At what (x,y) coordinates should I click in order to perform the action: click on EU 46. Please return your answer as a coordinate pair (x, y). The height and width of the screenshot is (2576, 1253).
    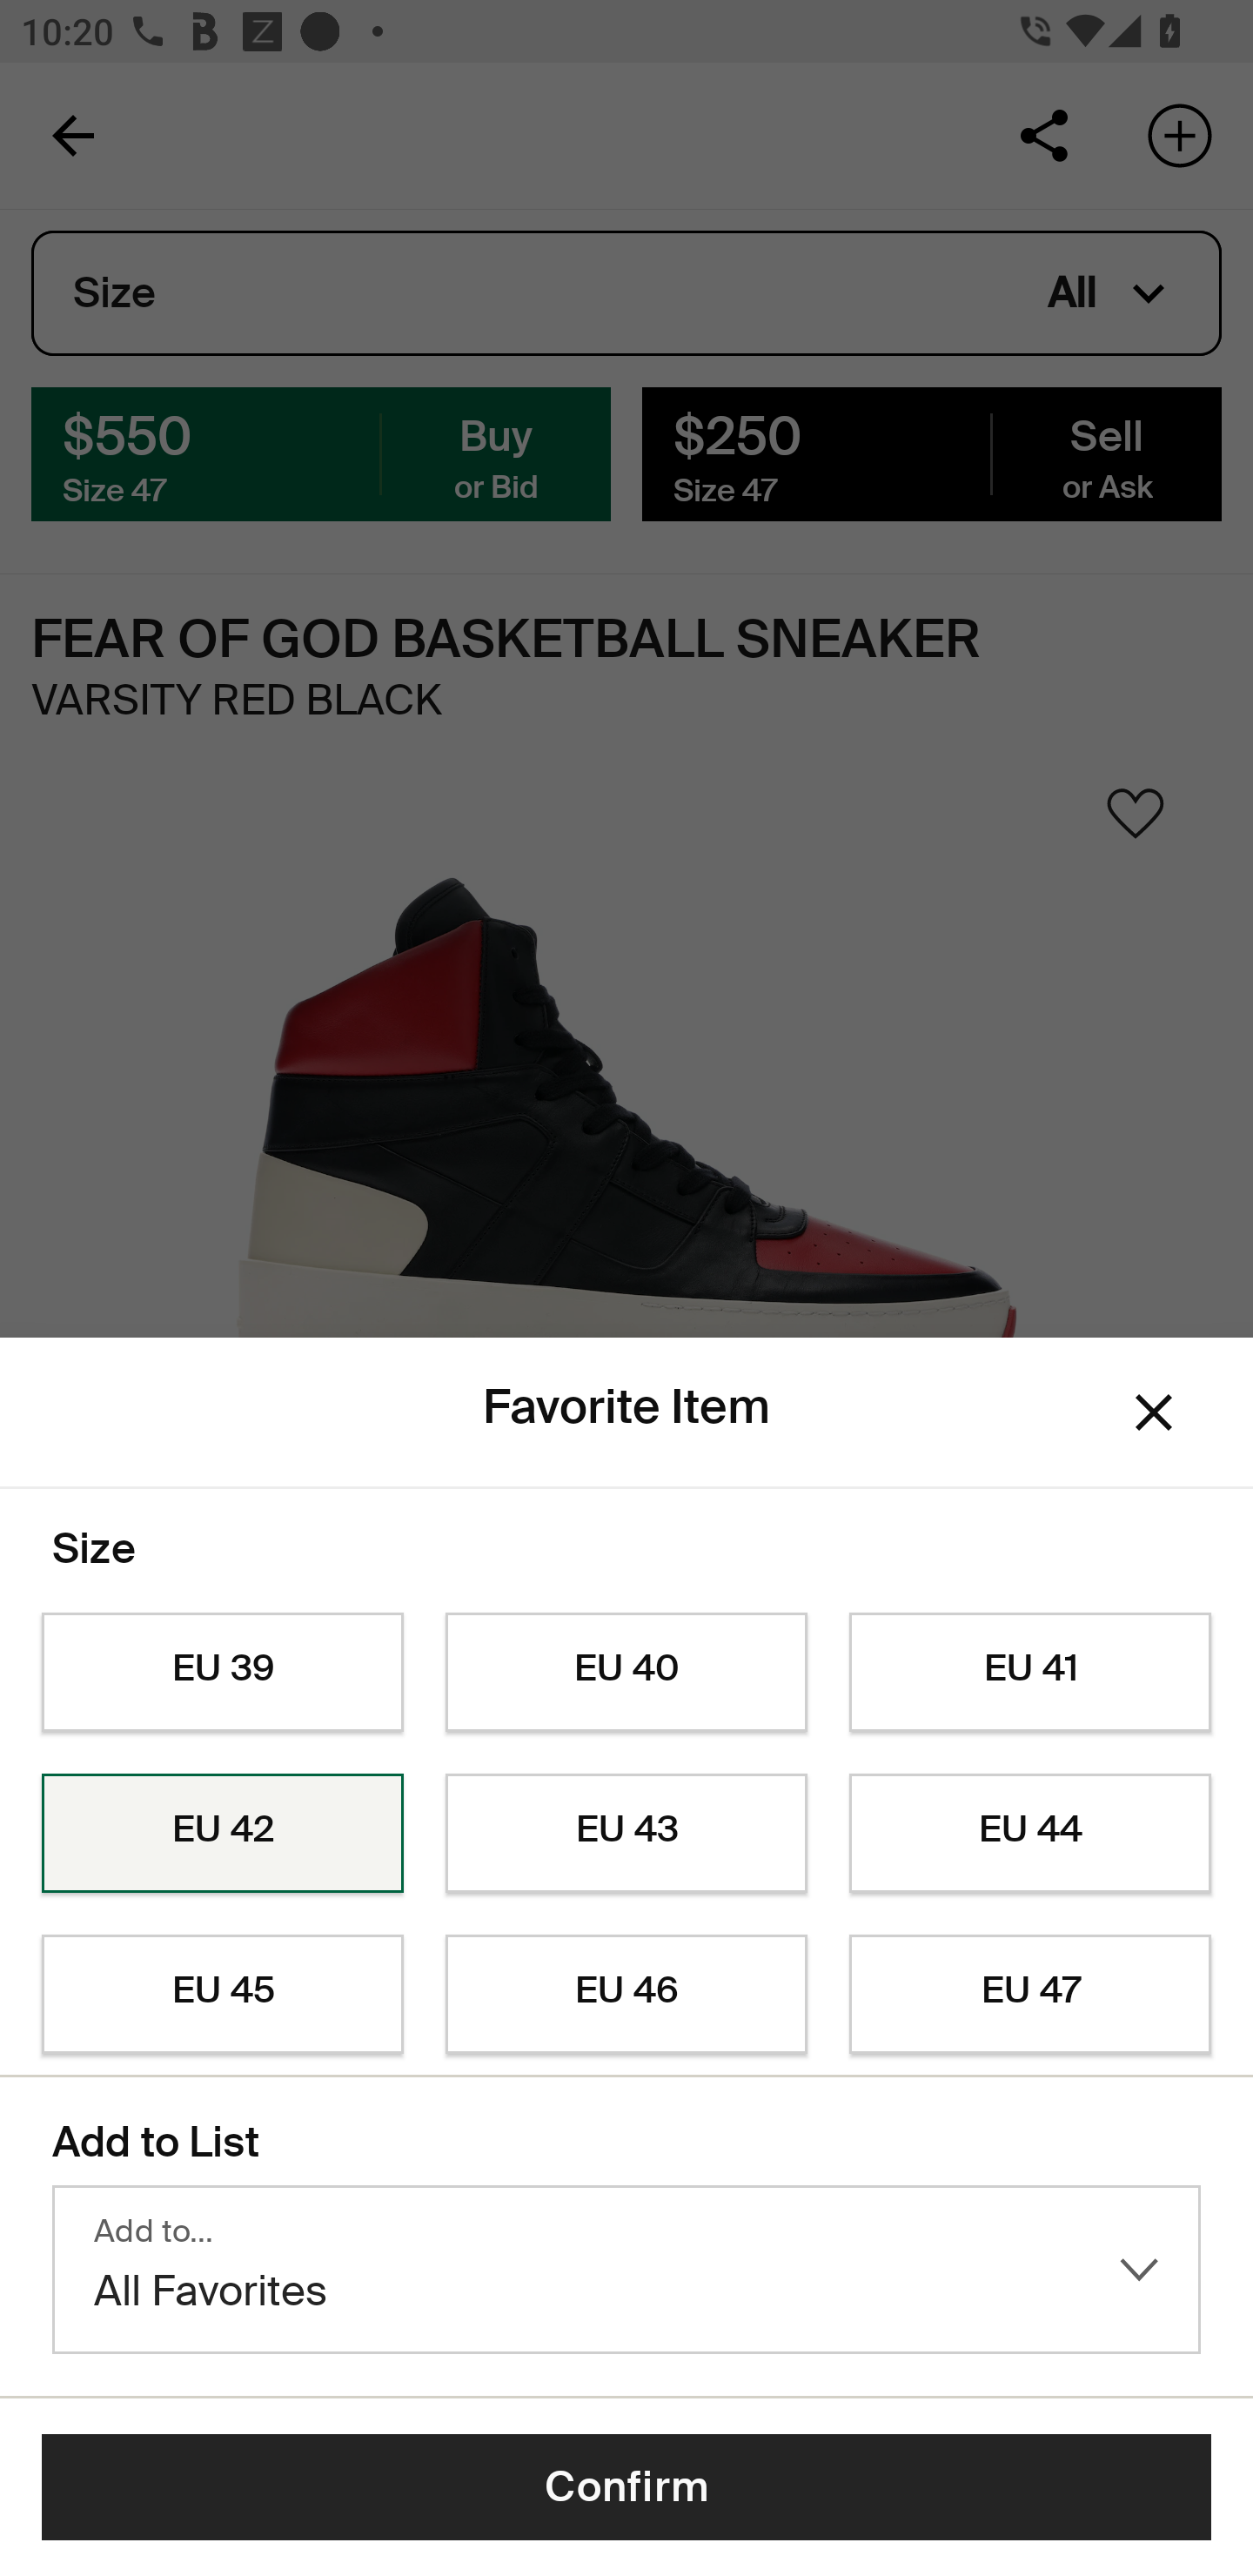
    Looking at the image, I should click on (626, 1995).